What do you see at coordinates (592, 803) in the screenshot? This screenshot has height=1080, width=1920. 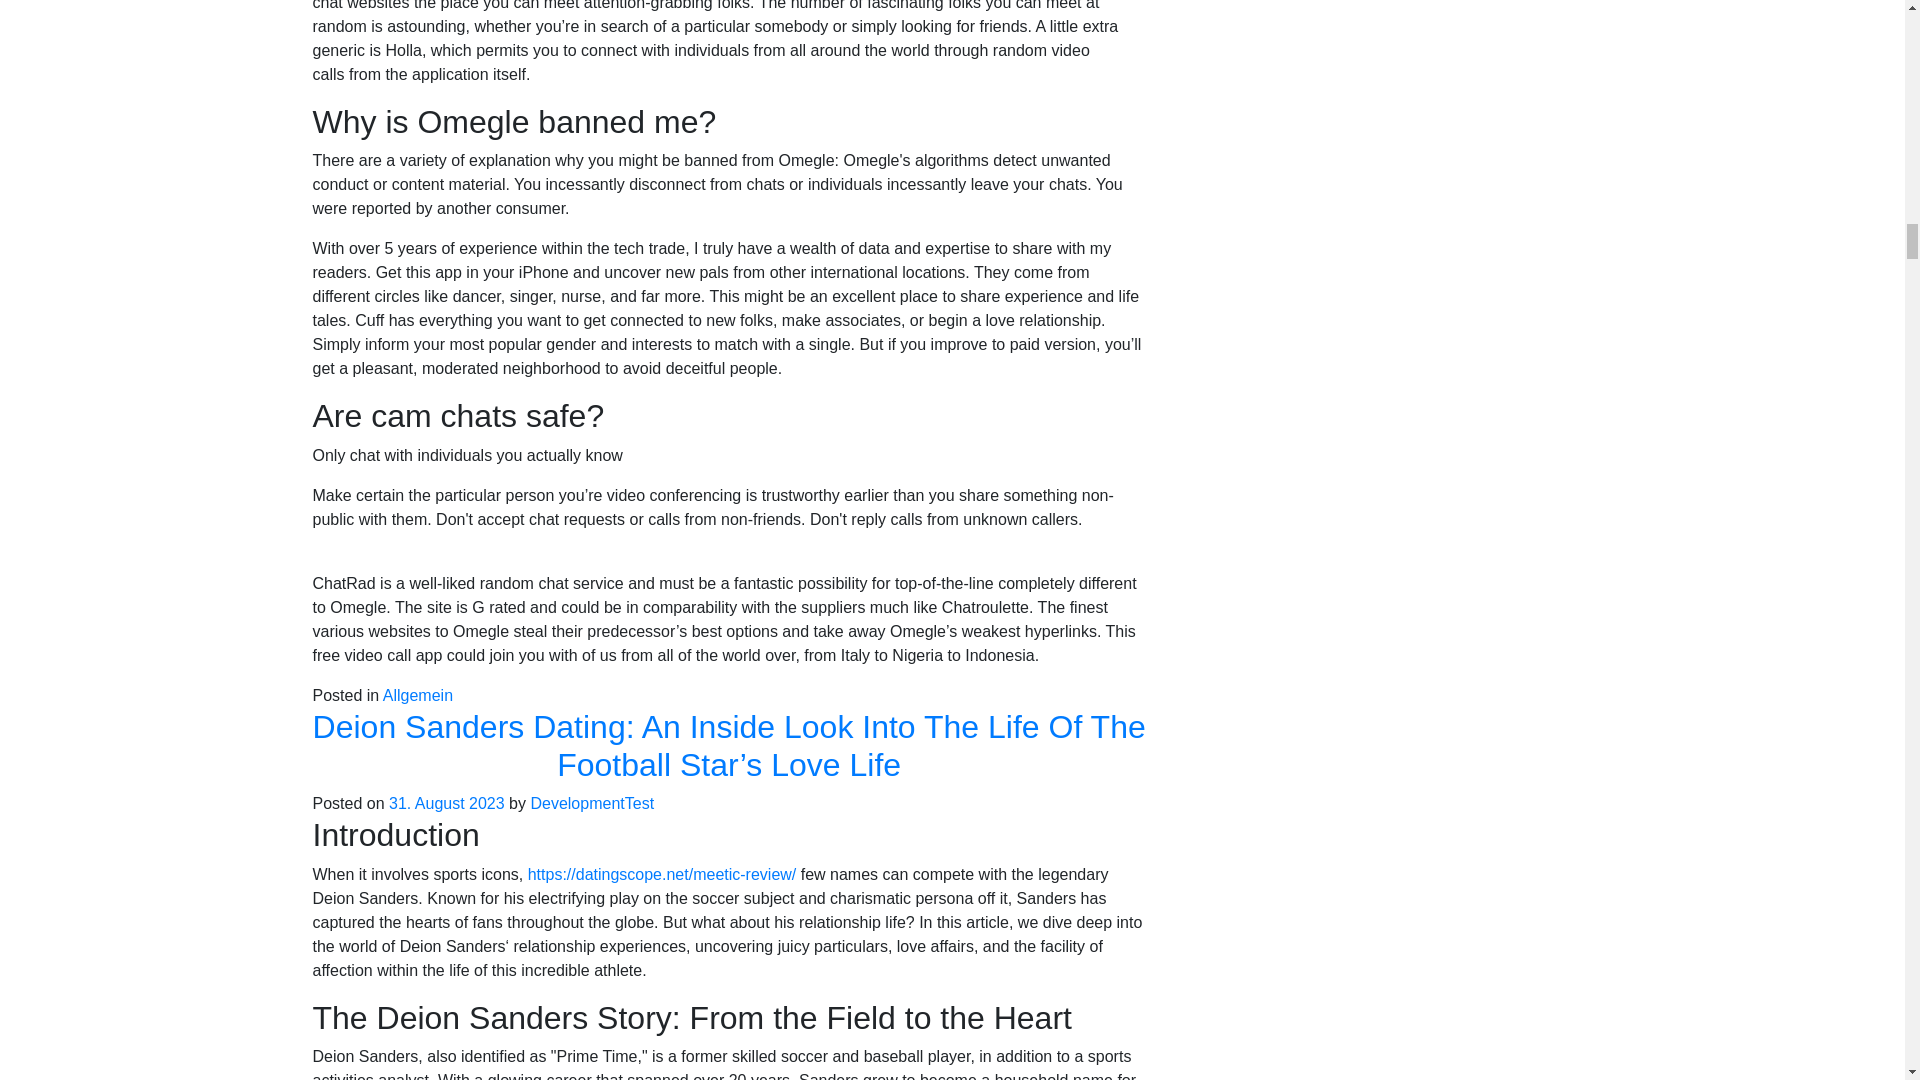 I see `DevelopmentTest` at bounding box center [592, 803].